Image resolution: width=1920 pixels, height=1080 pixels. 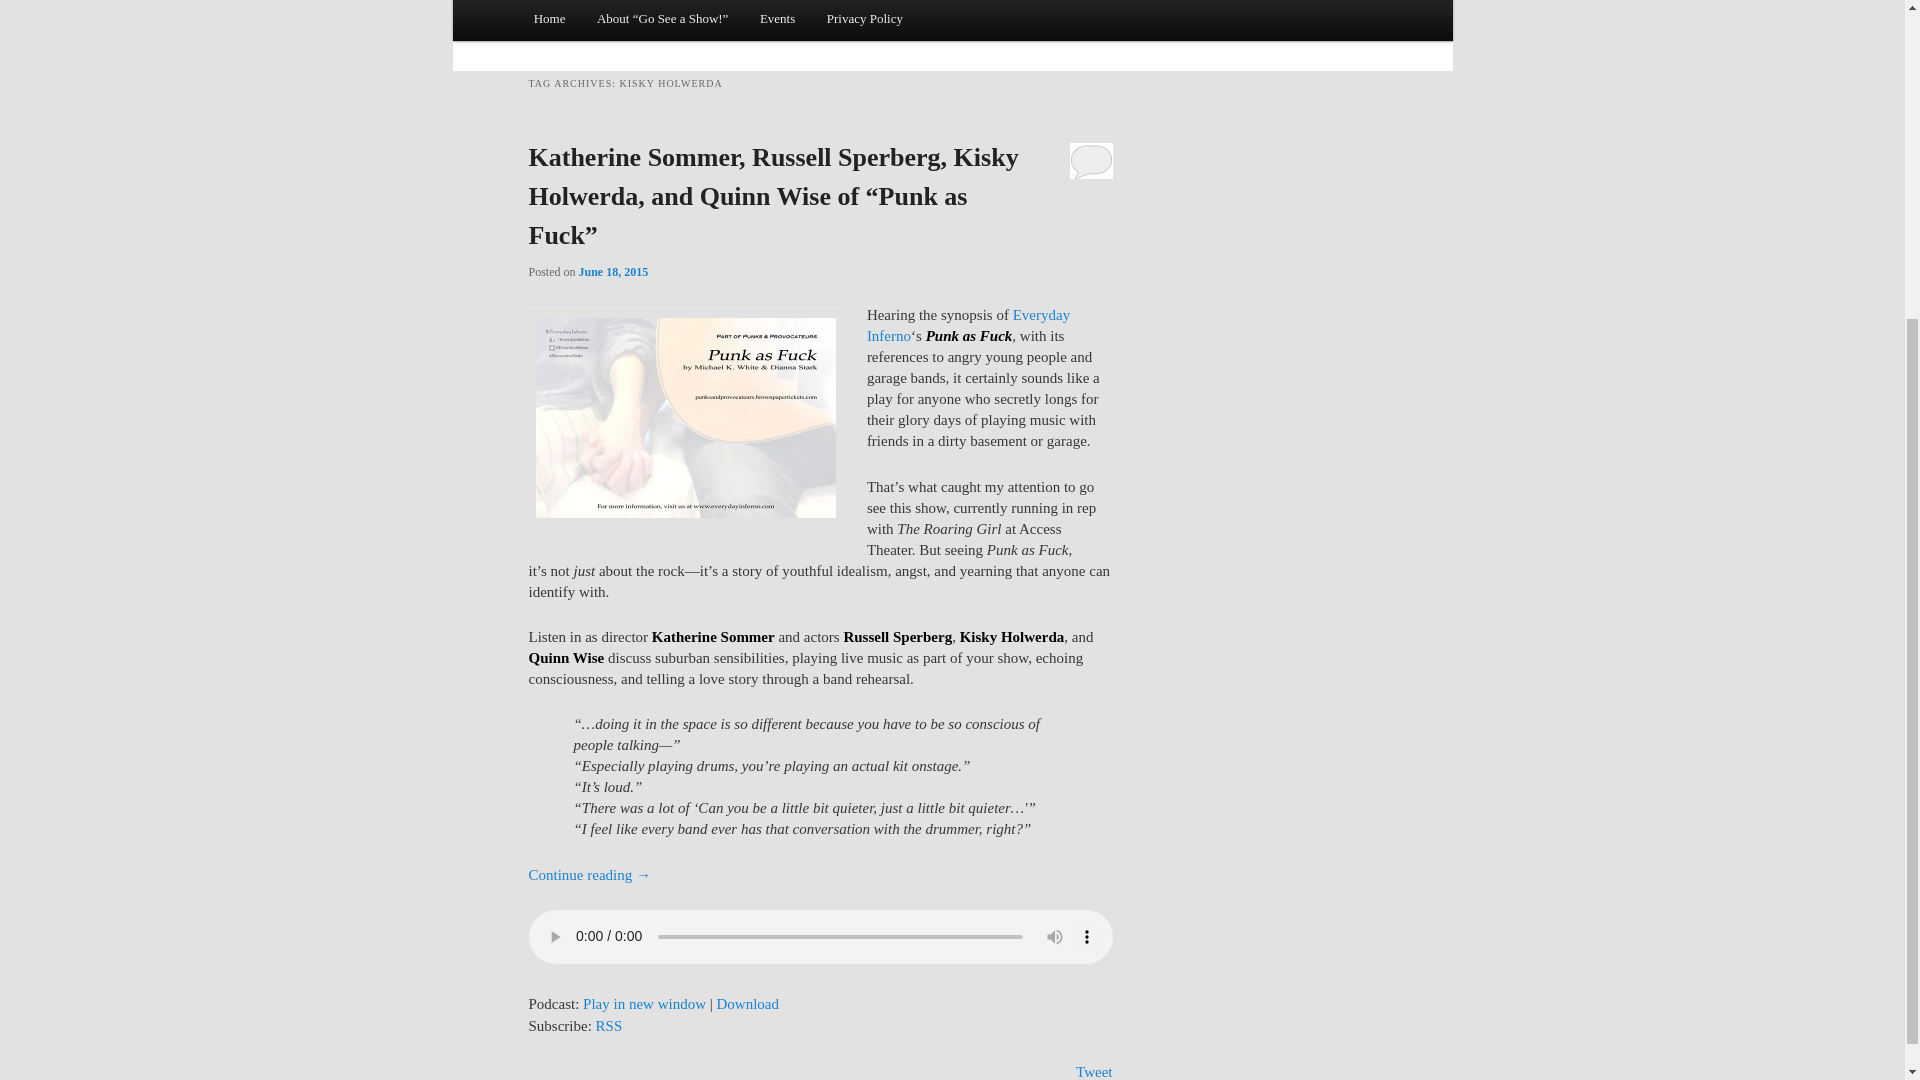 I want to click on Events, so click(x=777, y=20).